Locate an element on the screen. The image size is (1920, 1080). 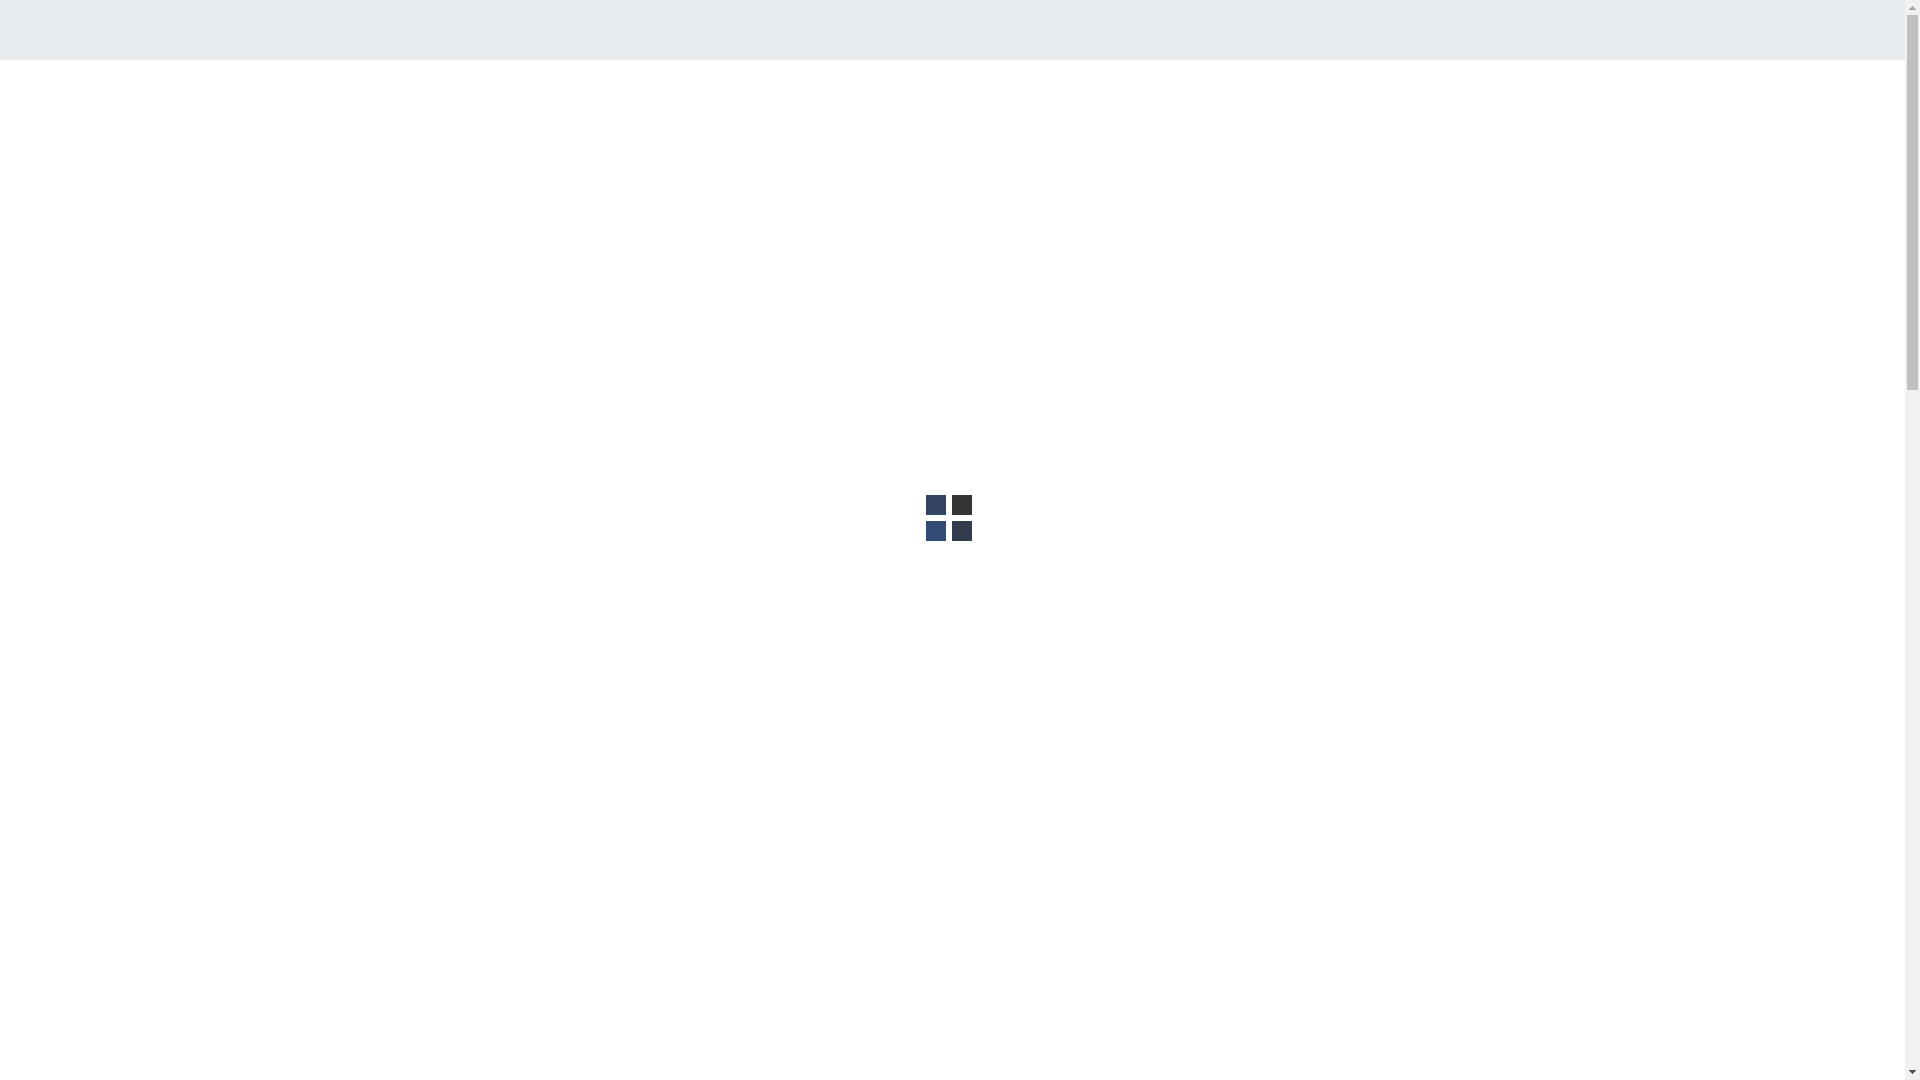
ABOUT is located at coordinates (1054, 108).